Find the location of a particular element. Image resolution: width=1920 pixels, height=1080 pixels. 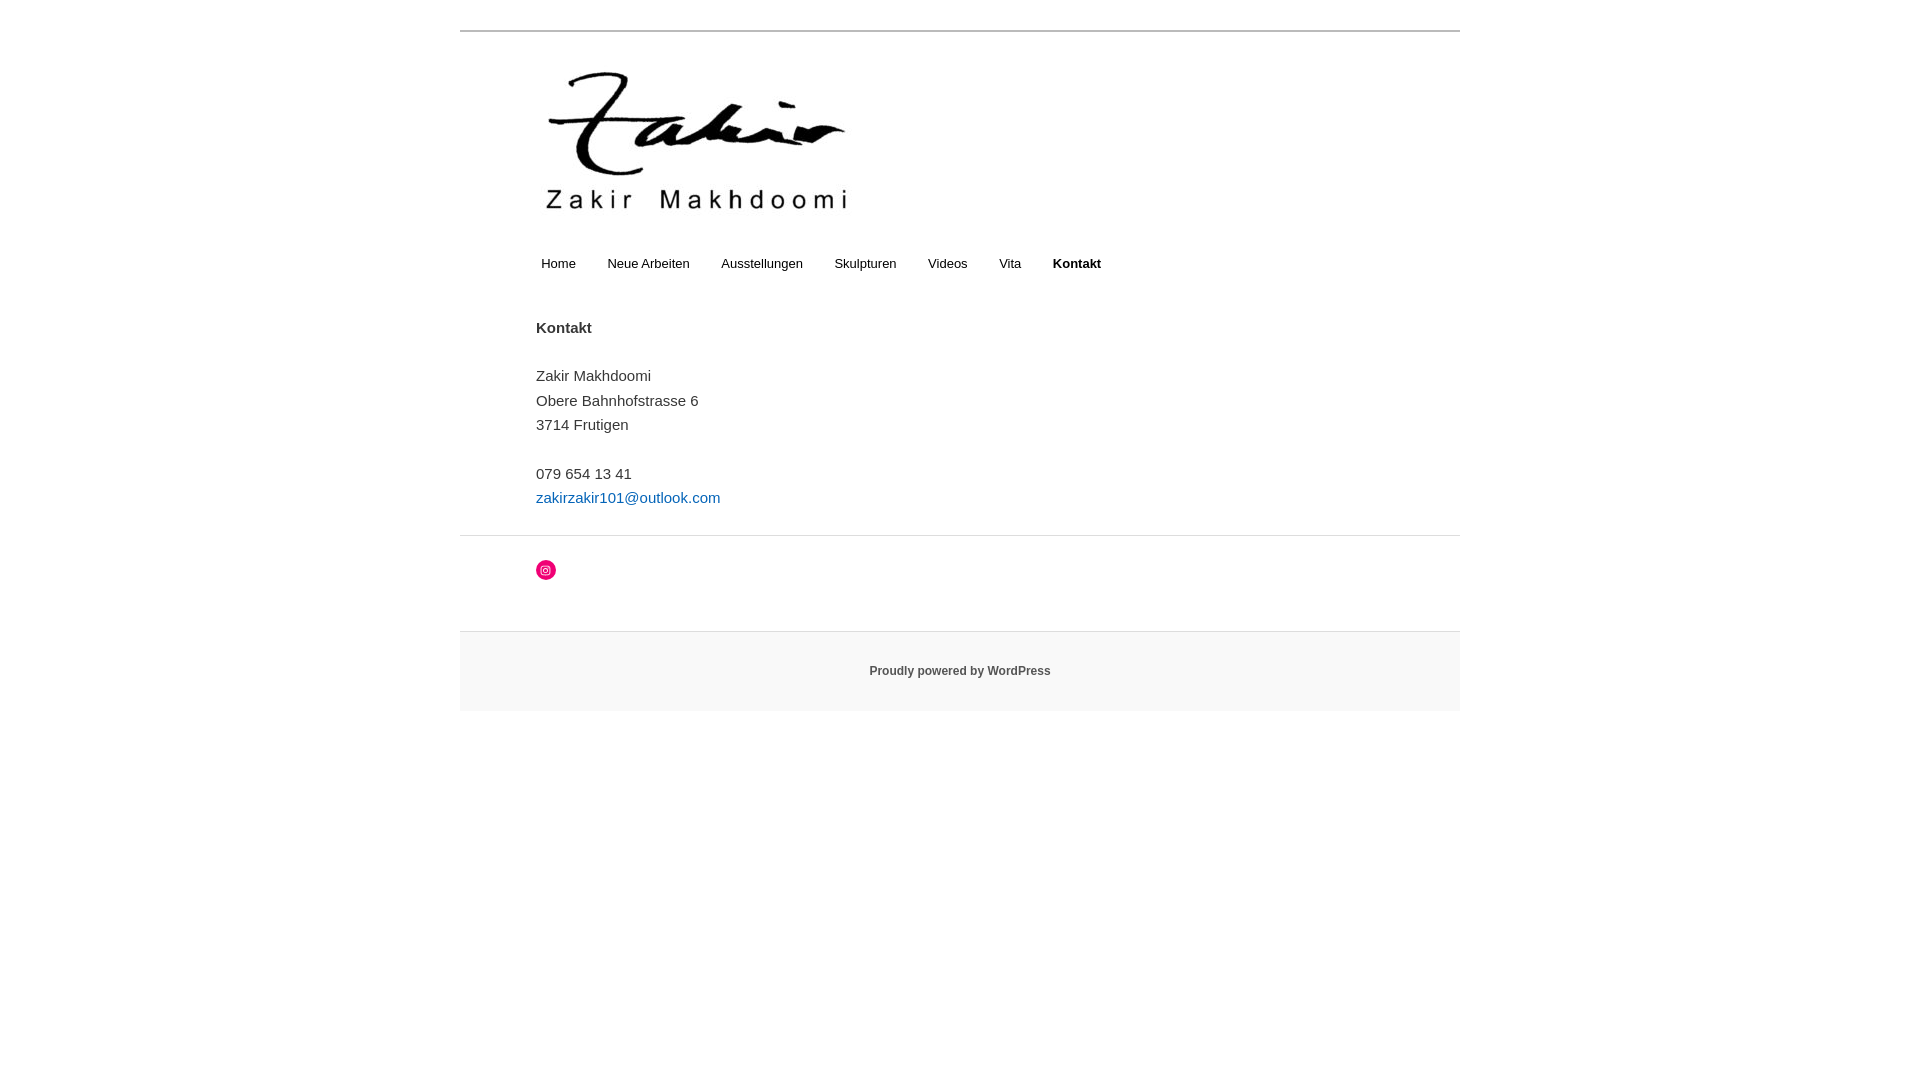

Kontakt is located at coordinates (1077, 264).